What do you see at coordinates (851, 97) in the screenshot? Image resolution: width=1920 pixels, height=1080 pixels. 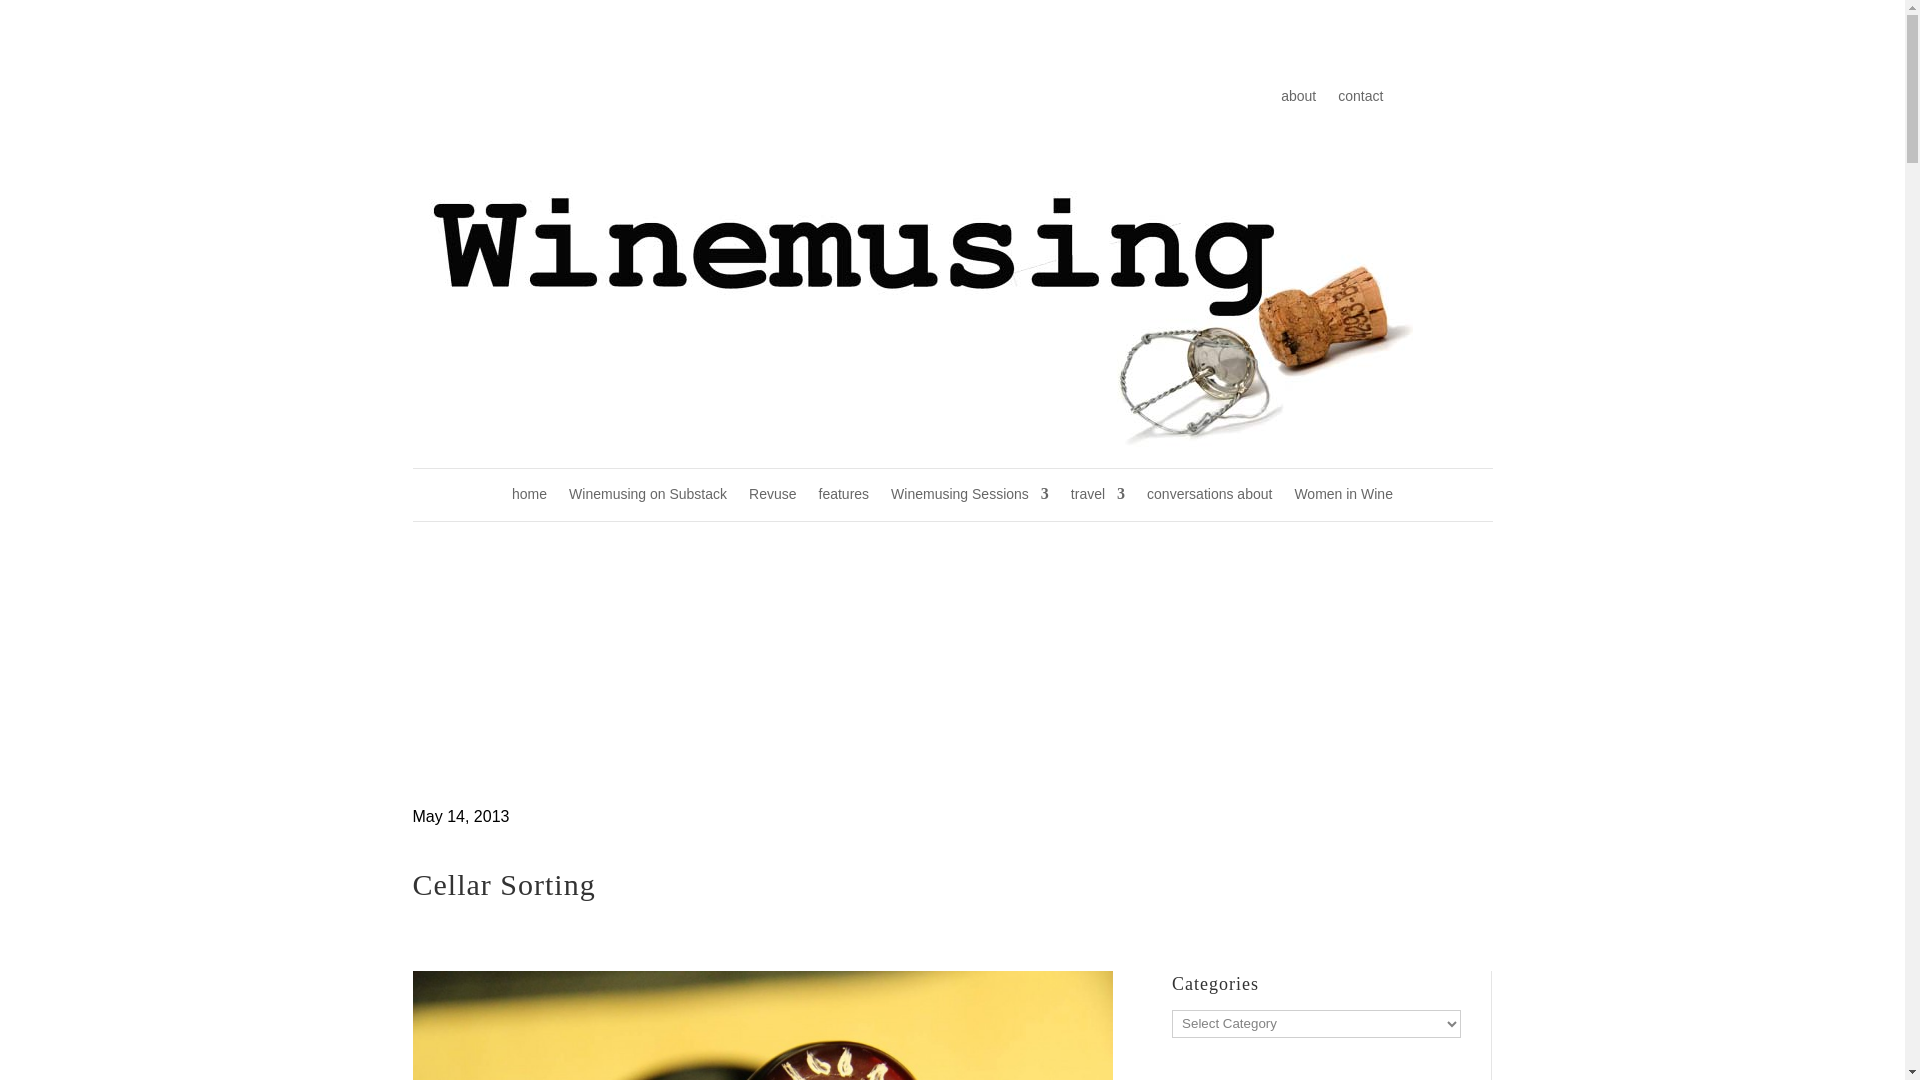 I see `Follow on Facebook` at bounding box center [851, 97].